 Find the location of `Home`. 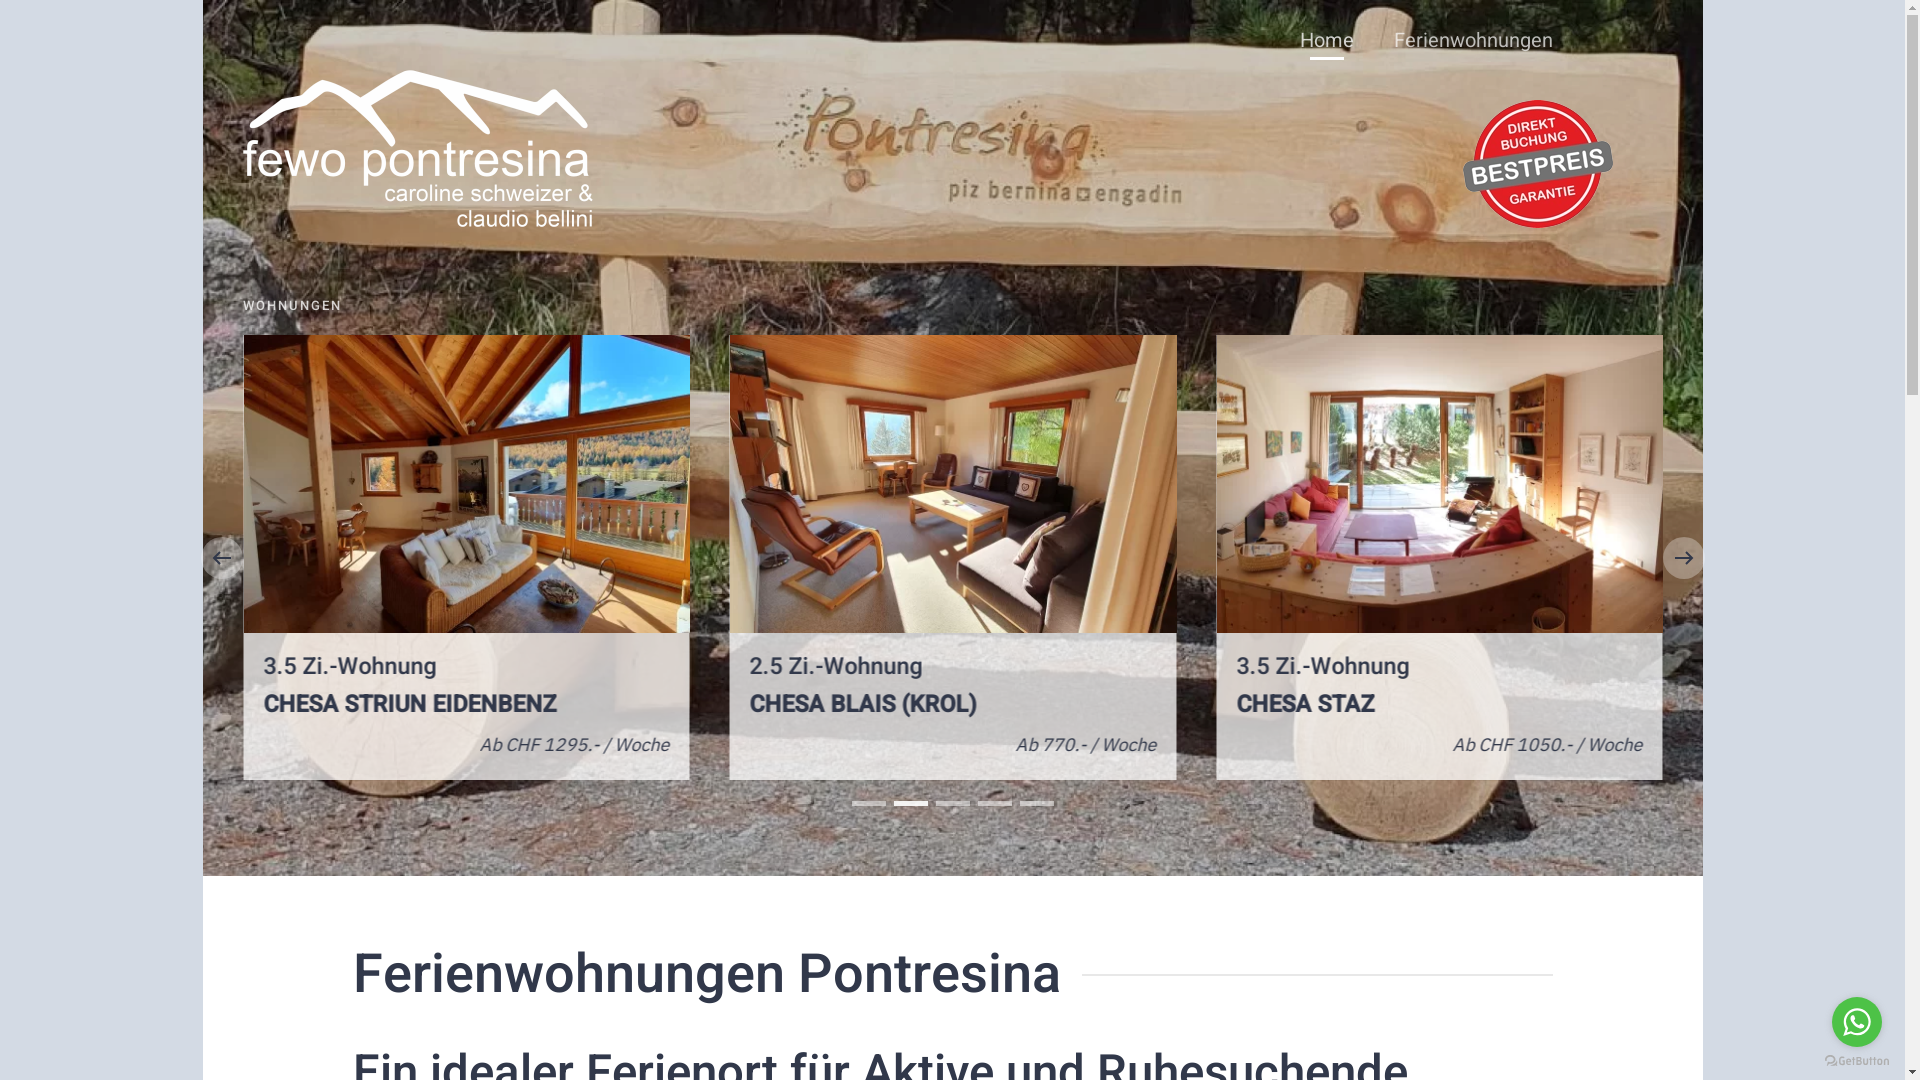

Home is located at coordinates (1327, 40).